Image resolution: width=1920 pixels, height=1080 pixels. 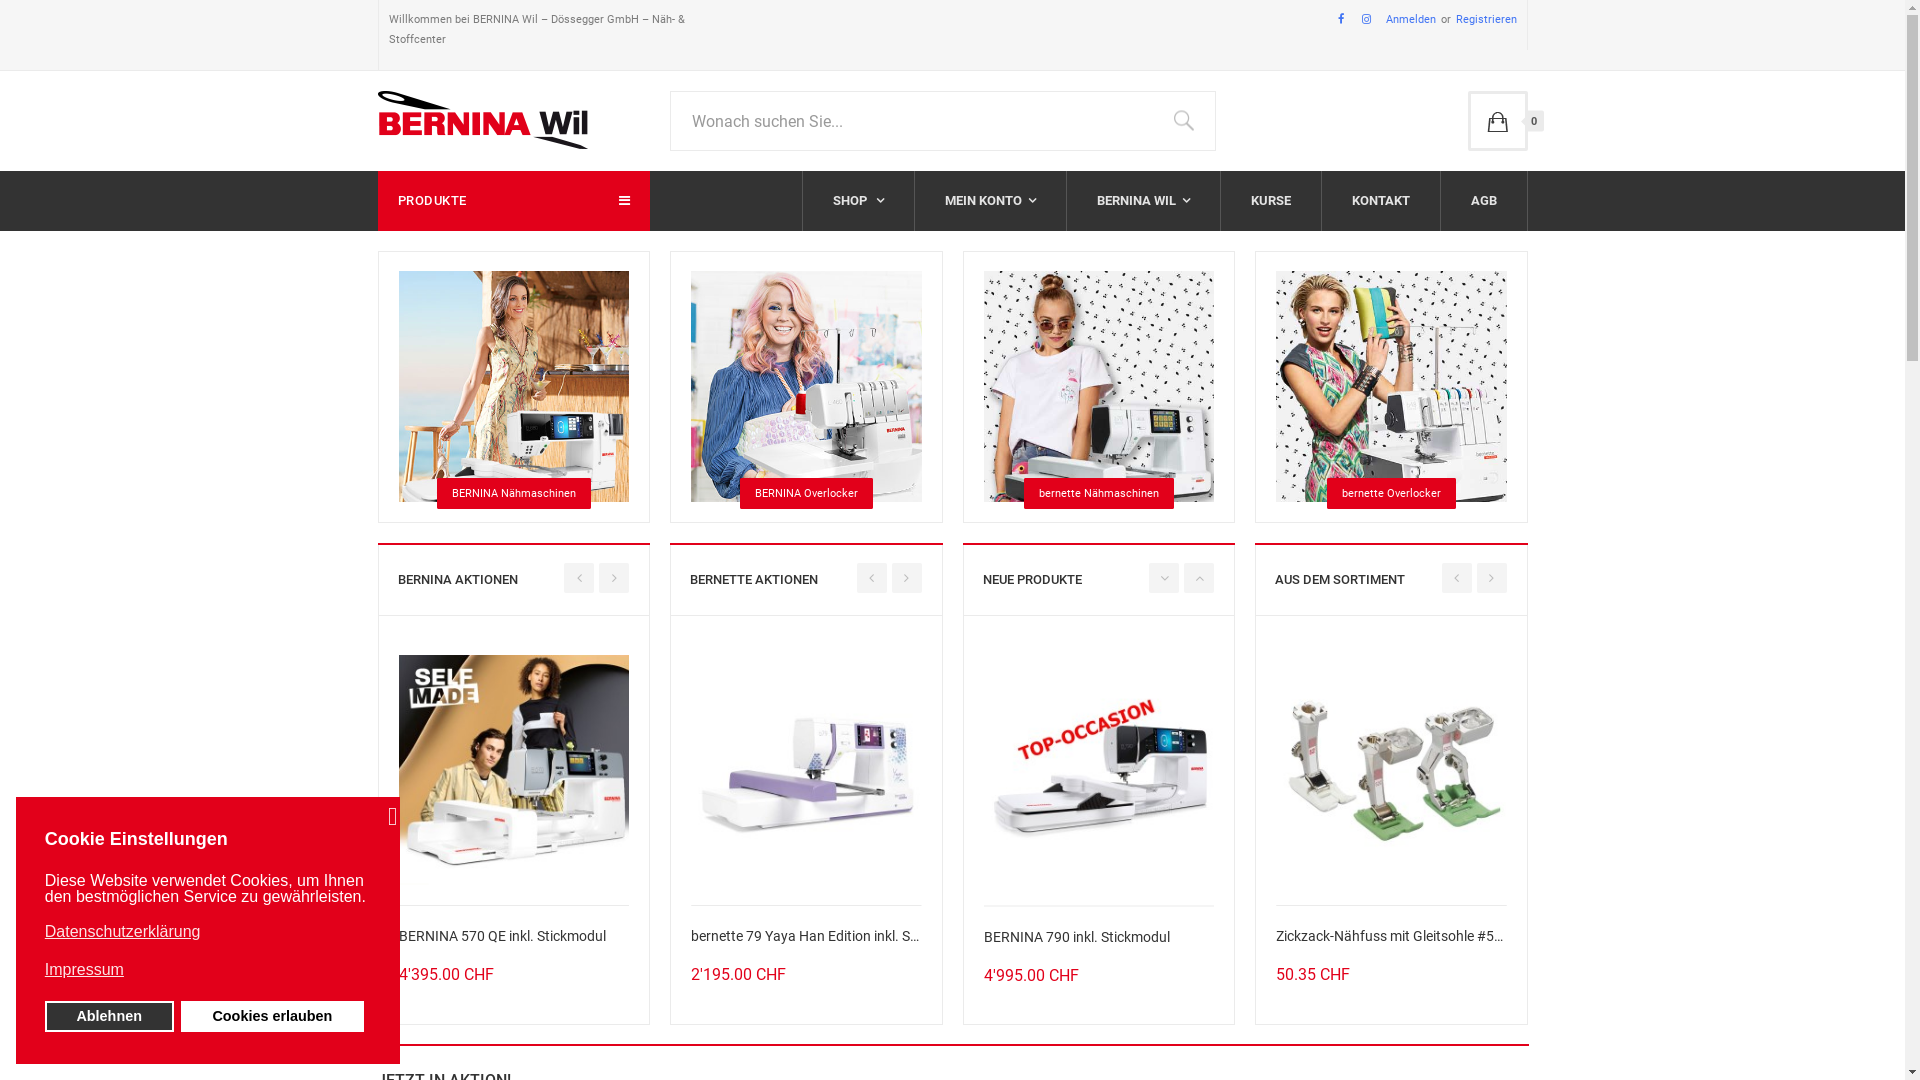 What do you see at coordinates (858, 201) in the screenshot?
I see `SHOP` at bounding box center [858, 201].